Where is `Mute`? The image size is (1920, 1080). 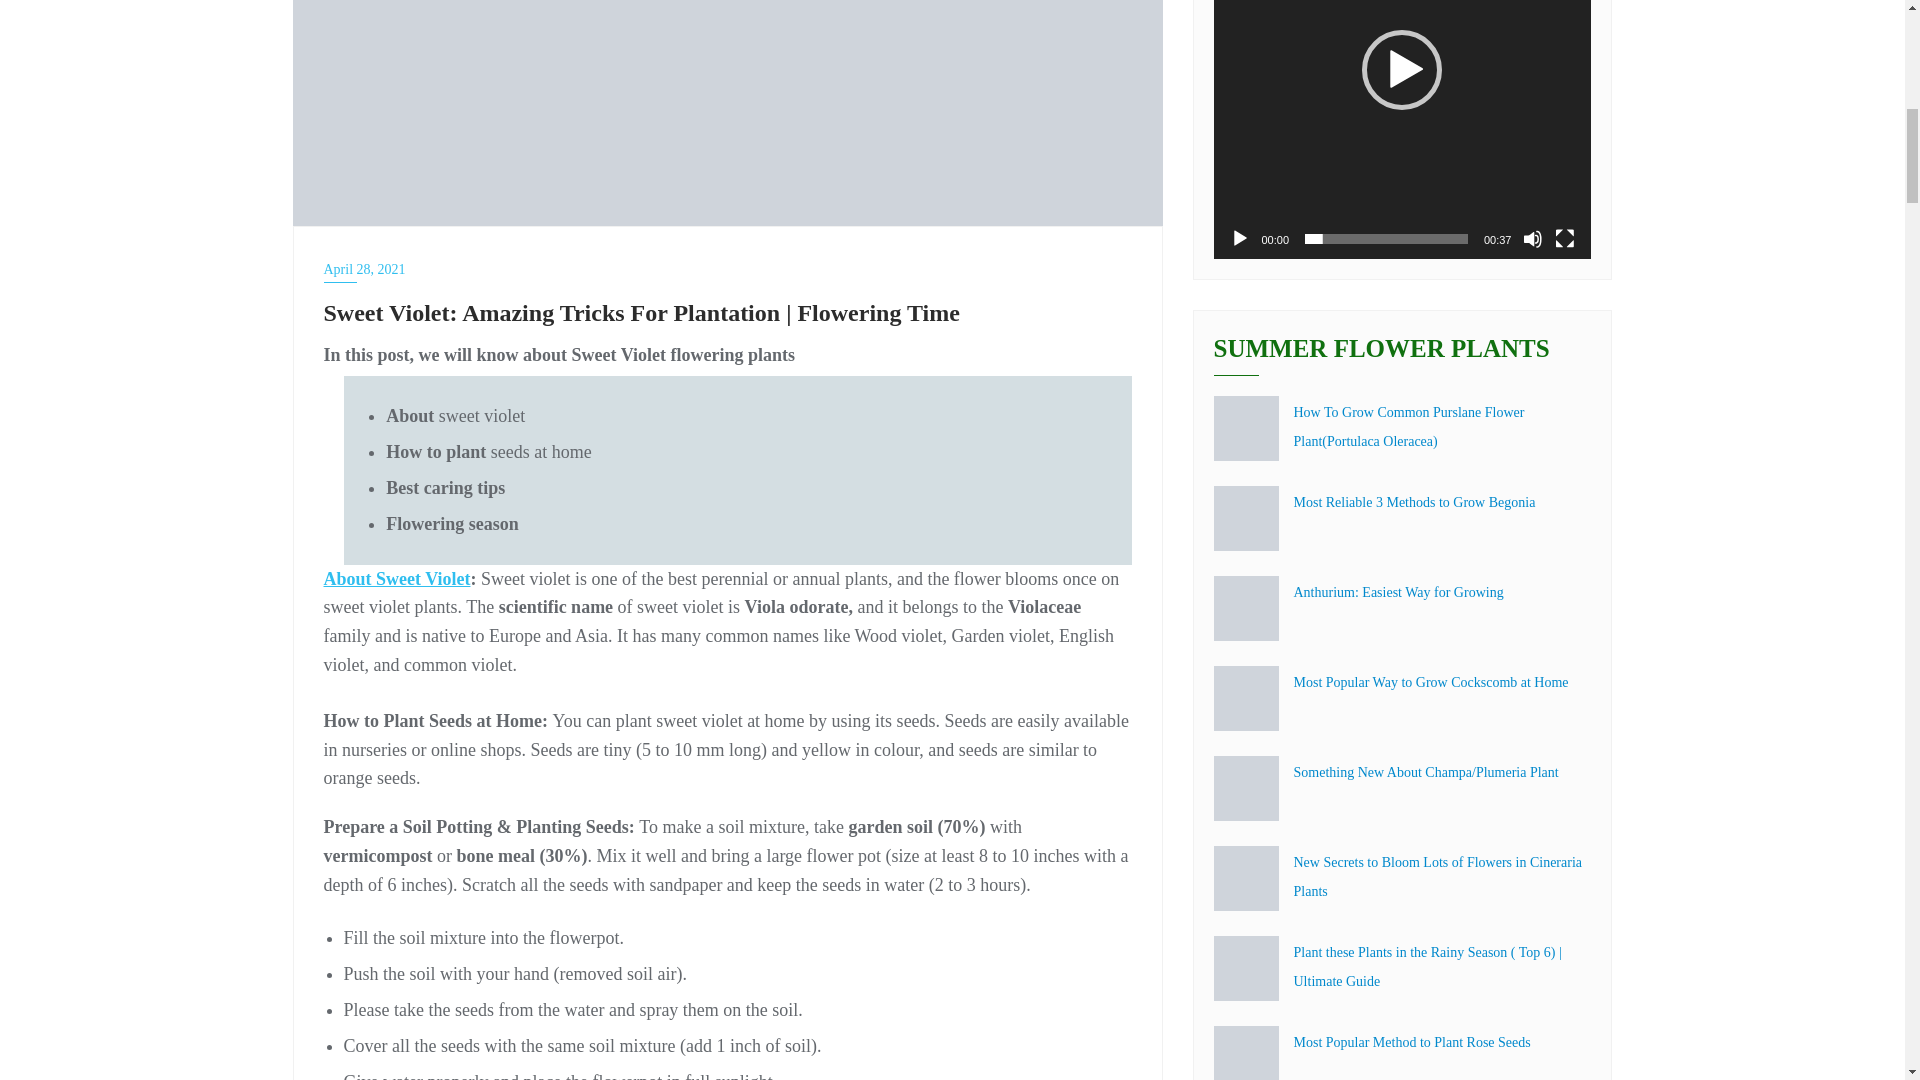
Mute is located at coordinates (1532, 238).